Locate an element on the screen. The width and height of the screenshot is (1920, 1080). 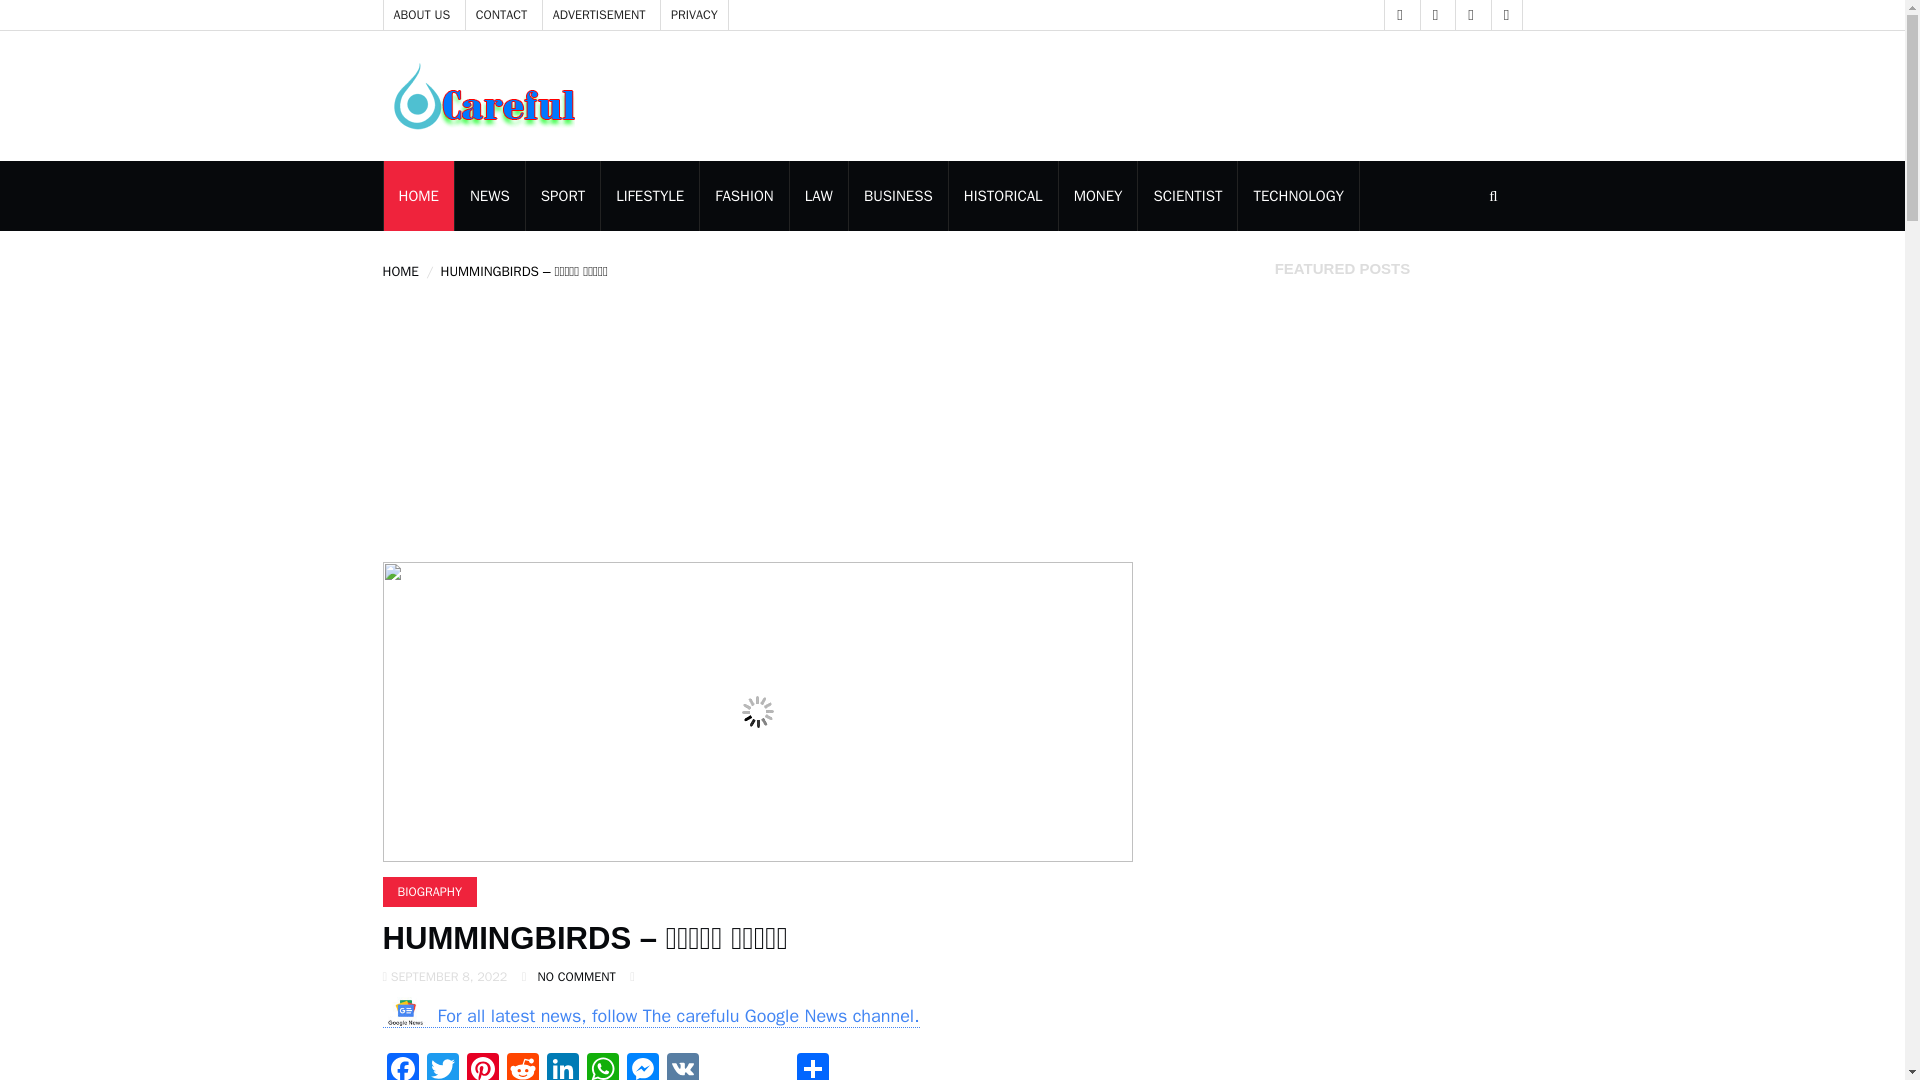
Messenger is located at coordinates (642, 1066).